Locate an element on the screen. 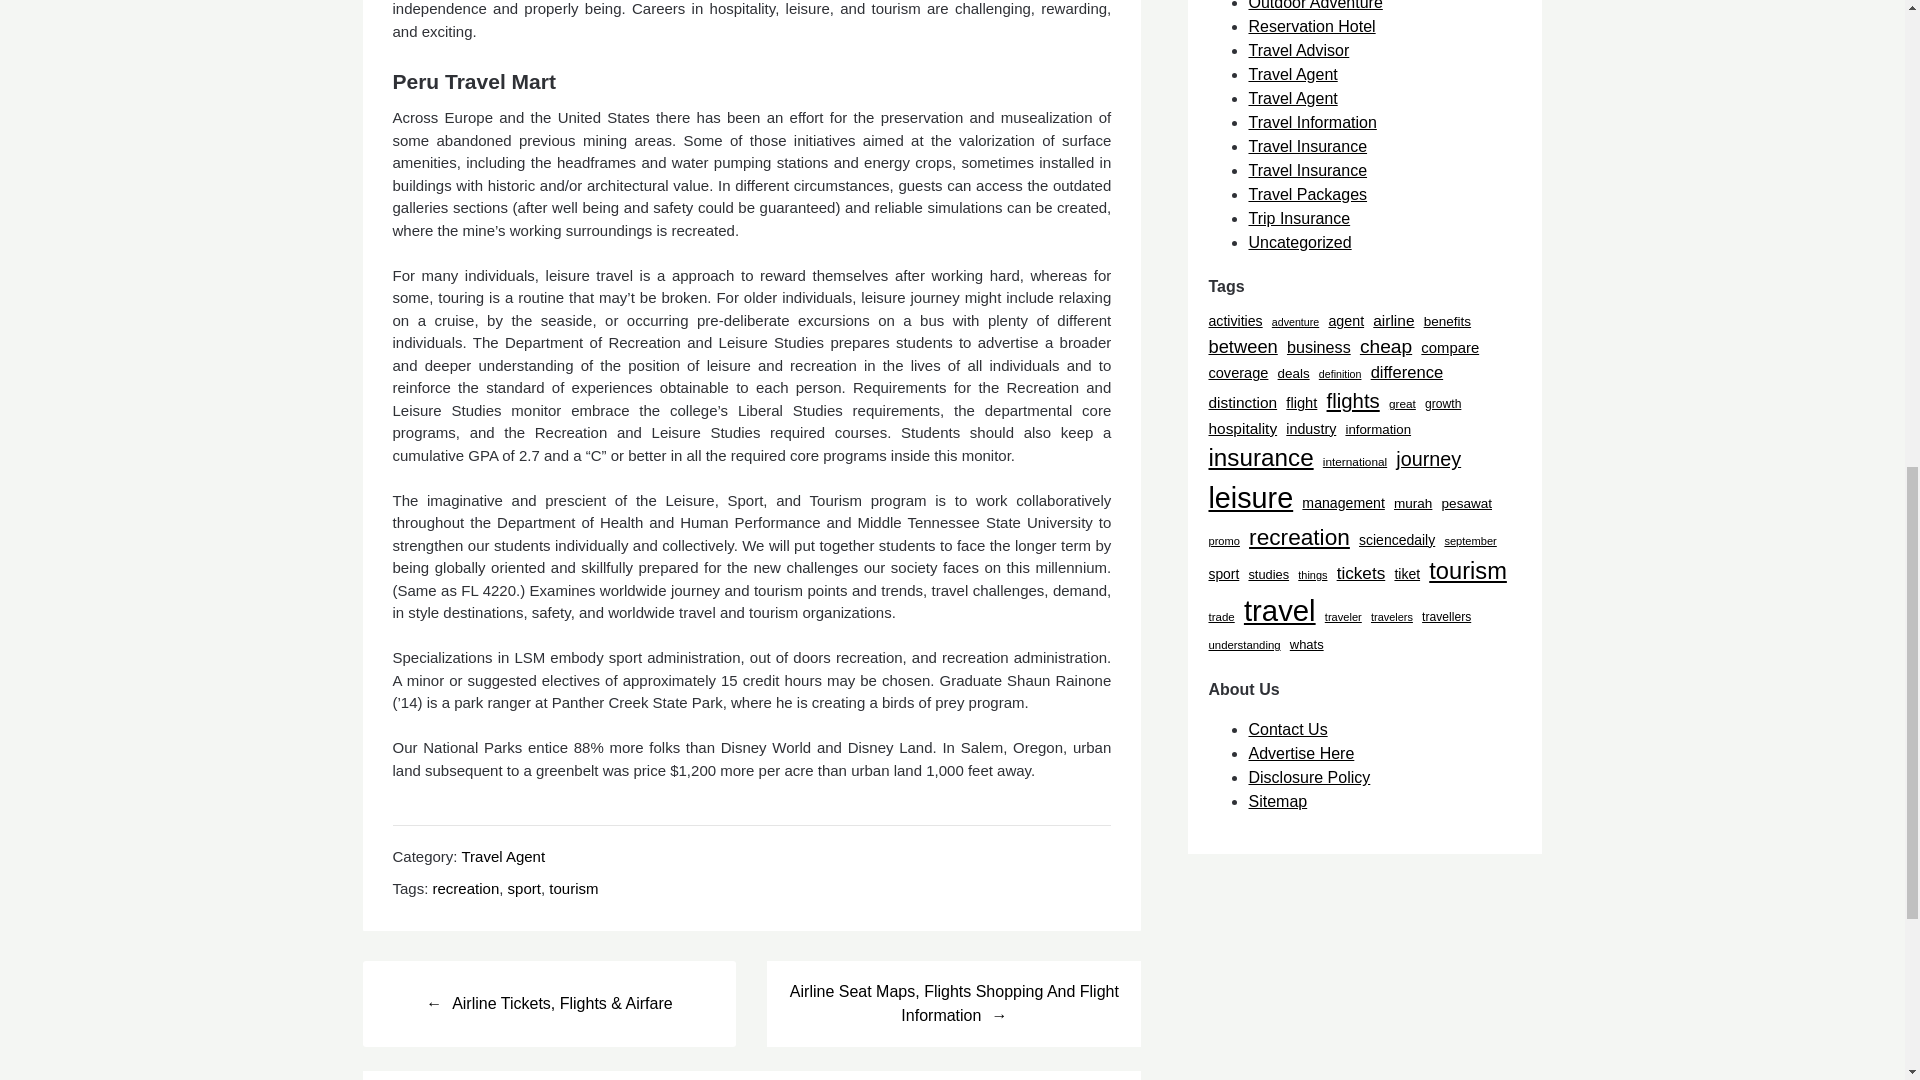 The height and width of the screenshot is (1080, 1920). Travel Agent is located at coordinates (502, 856).